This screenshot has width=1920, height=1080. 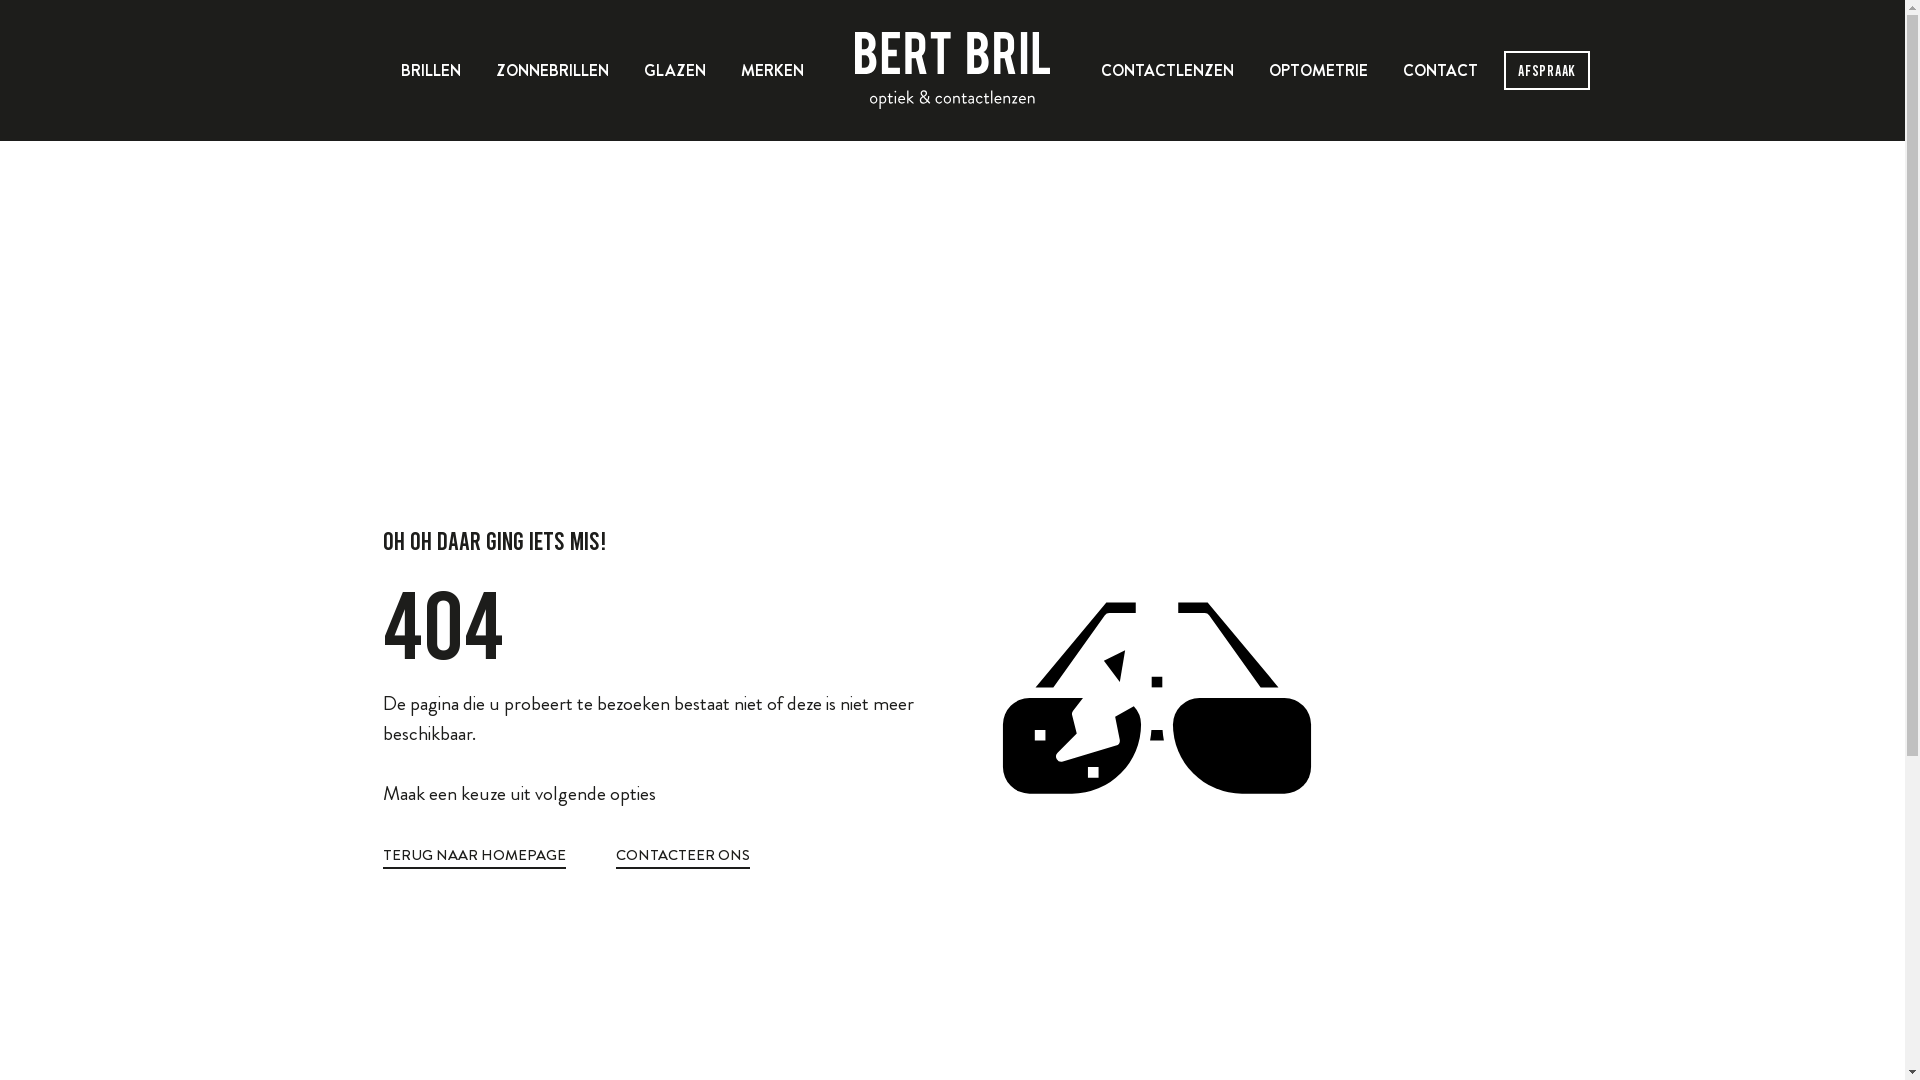 I want to click on CONTACT, so click(x=1440, y=70).